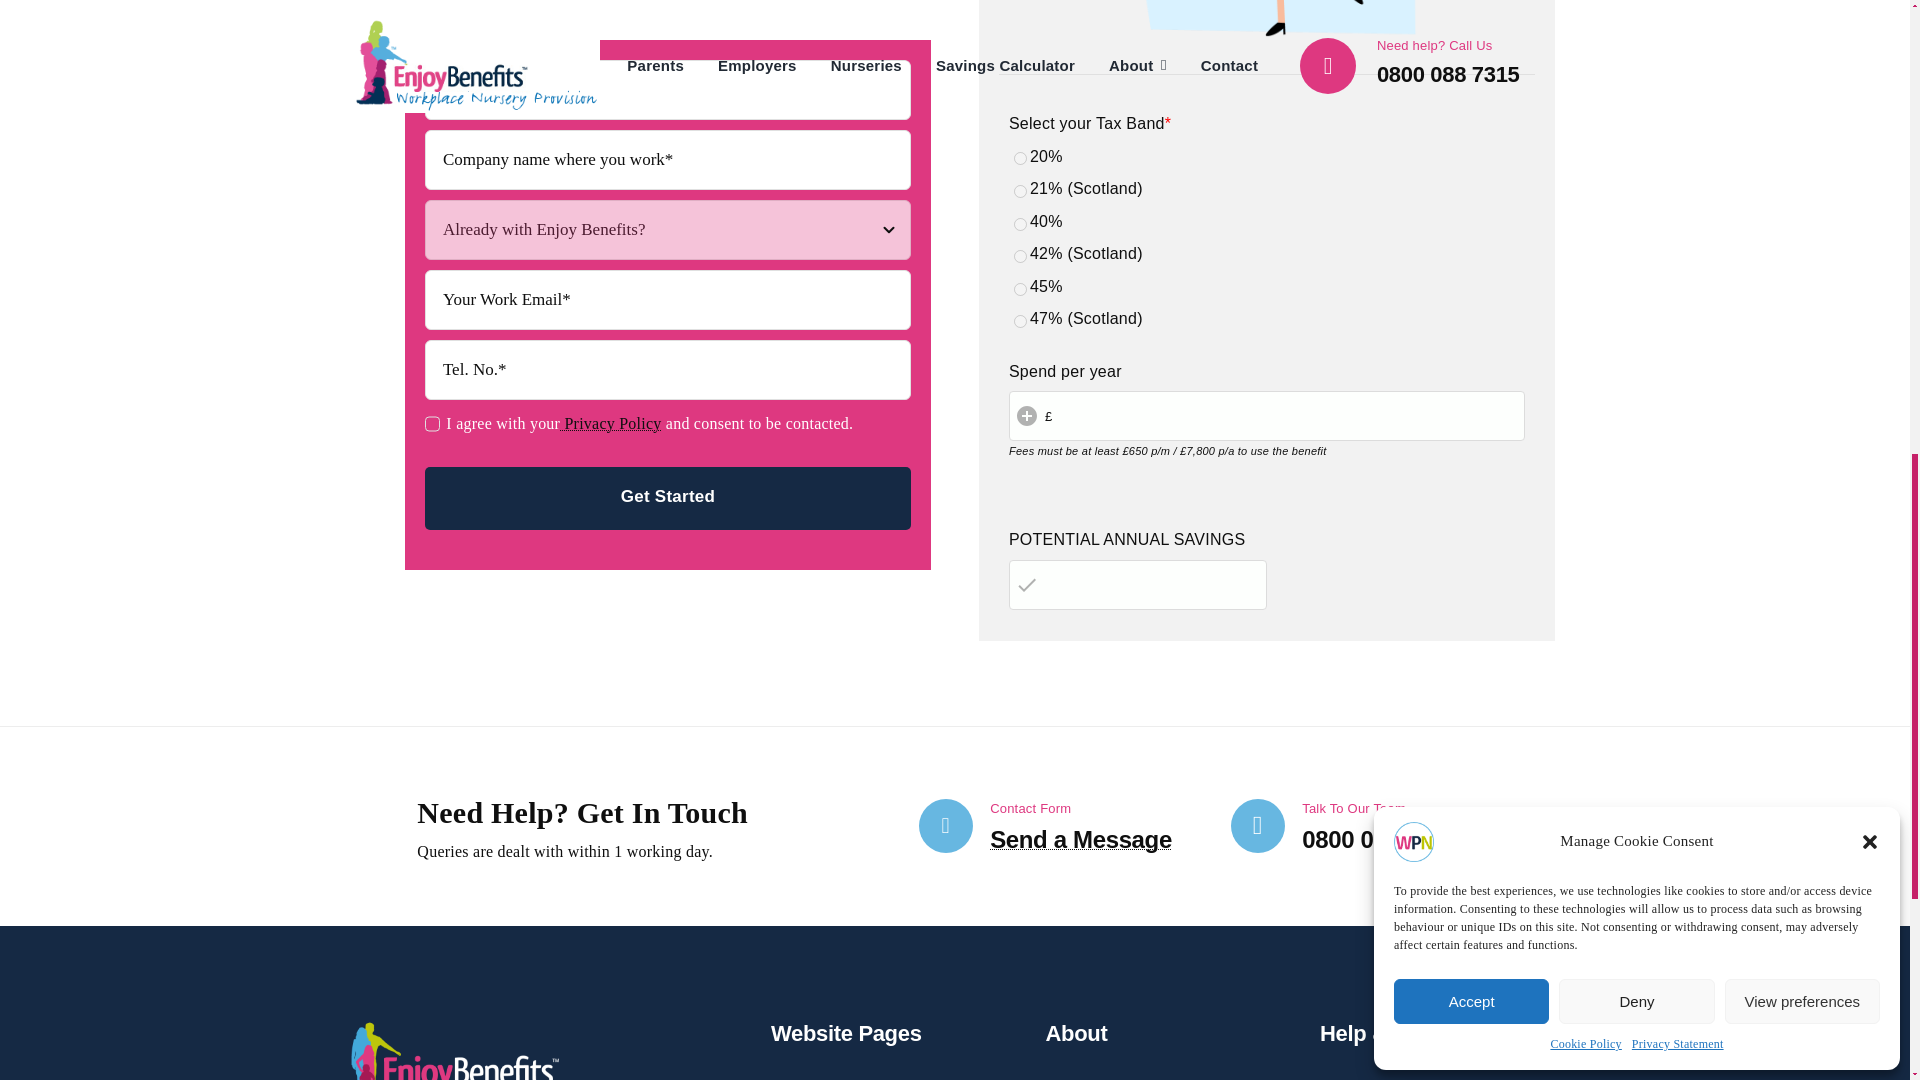 The width and height of the screenshot is (1920, 1080). Describe the element at coordinates (1020, 256) in the screenshot. I see `0.37` at that location.